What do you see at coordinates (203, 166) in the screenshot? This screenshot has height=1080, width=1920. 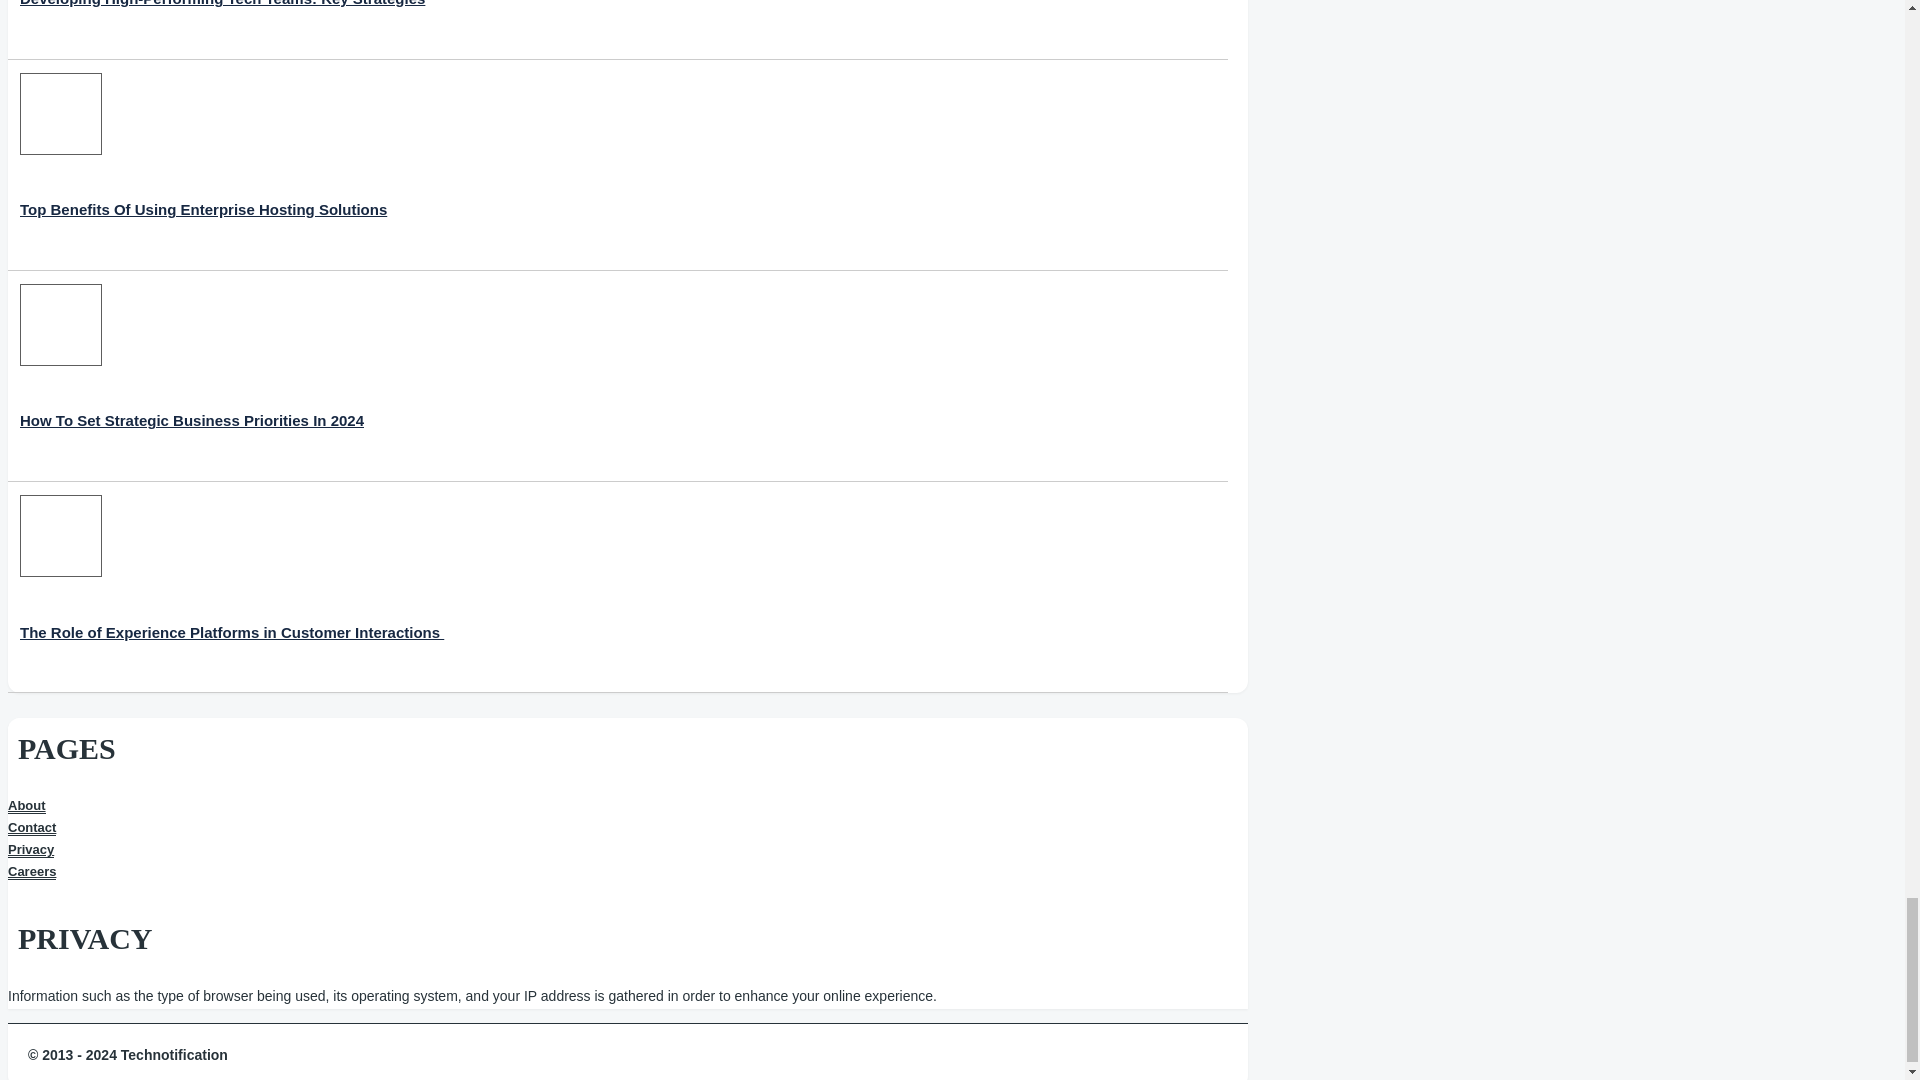 I see `Top Benefits Of Using Enterprise Hosting Solutions` at bounding box center [203, 166].